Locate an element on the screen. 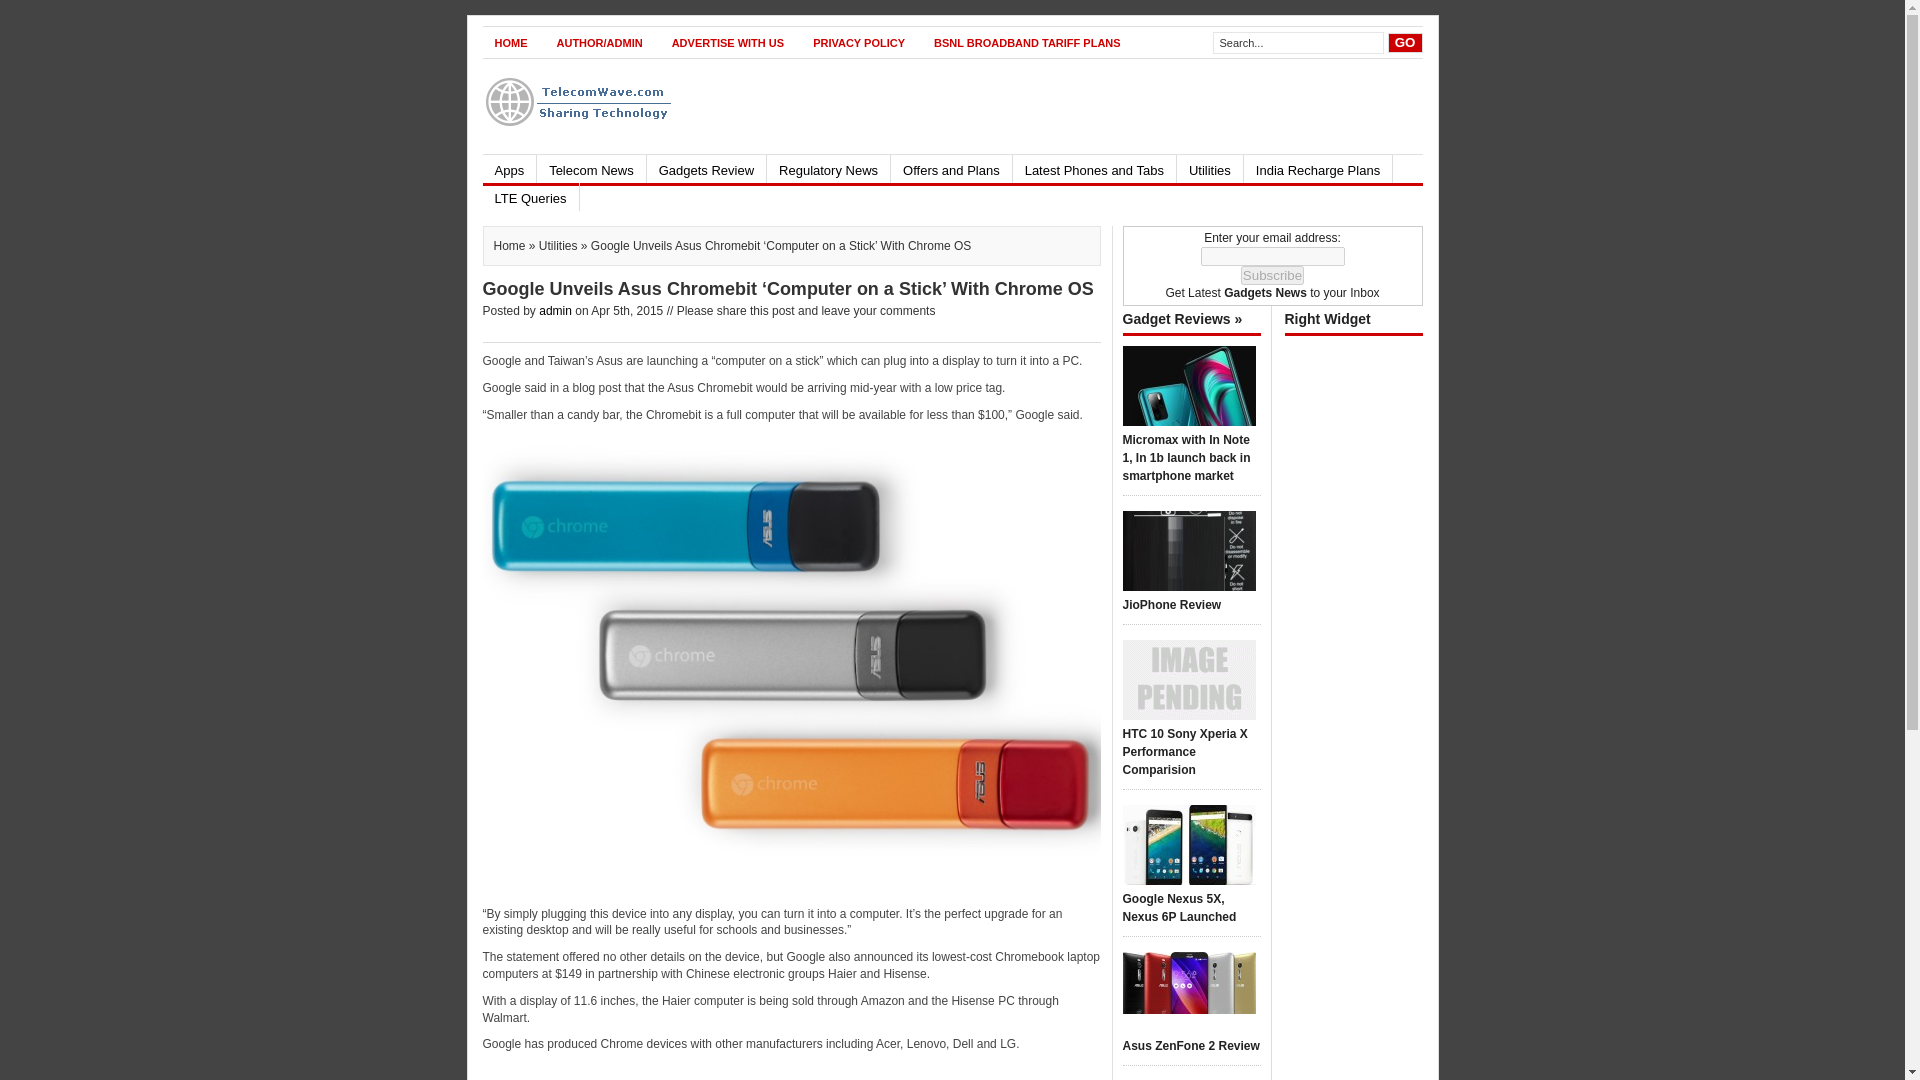  Apps is located at coordinates (508, 168).